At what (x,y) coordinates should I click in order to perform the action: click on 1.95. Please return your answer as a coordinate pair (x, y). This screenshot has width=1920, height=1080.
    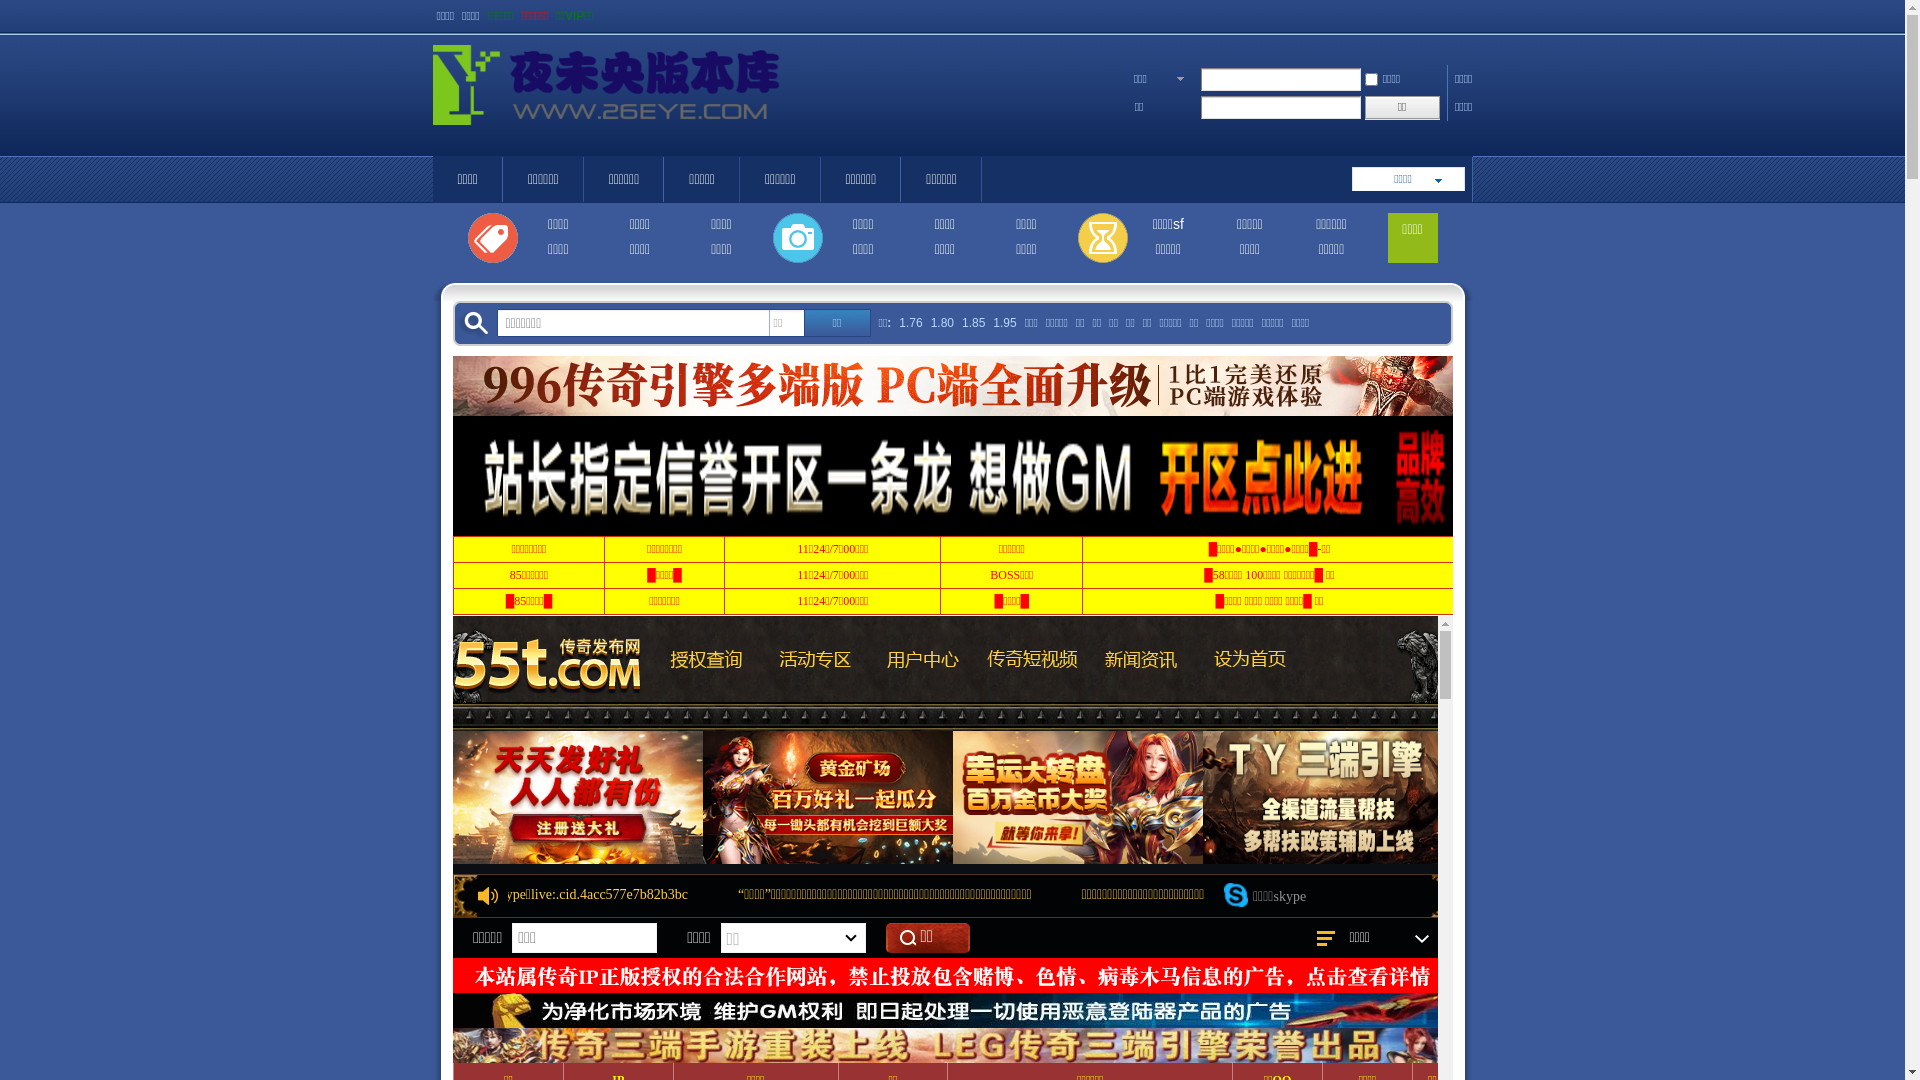
    Looking at the image, I should click on (1004, 324).